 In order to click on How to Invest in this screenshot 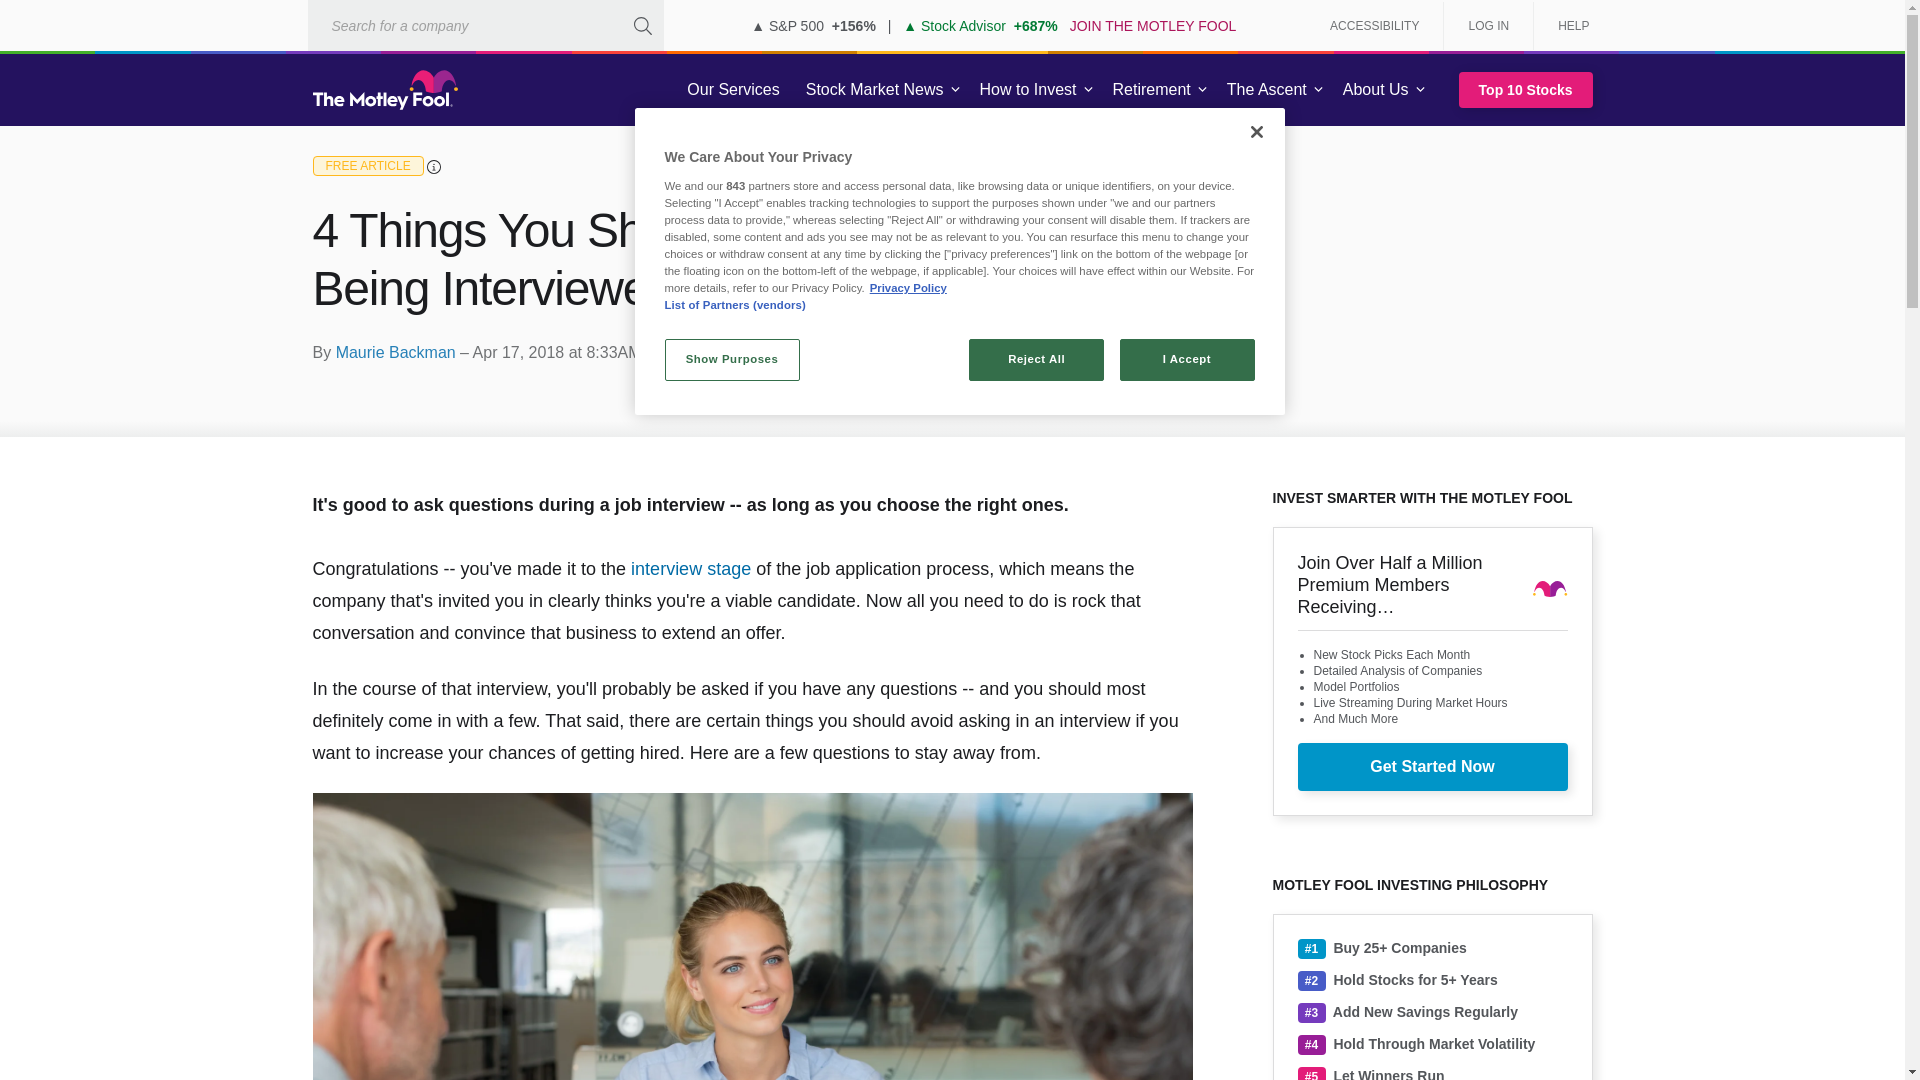, I will do `click(1028, 90)`.